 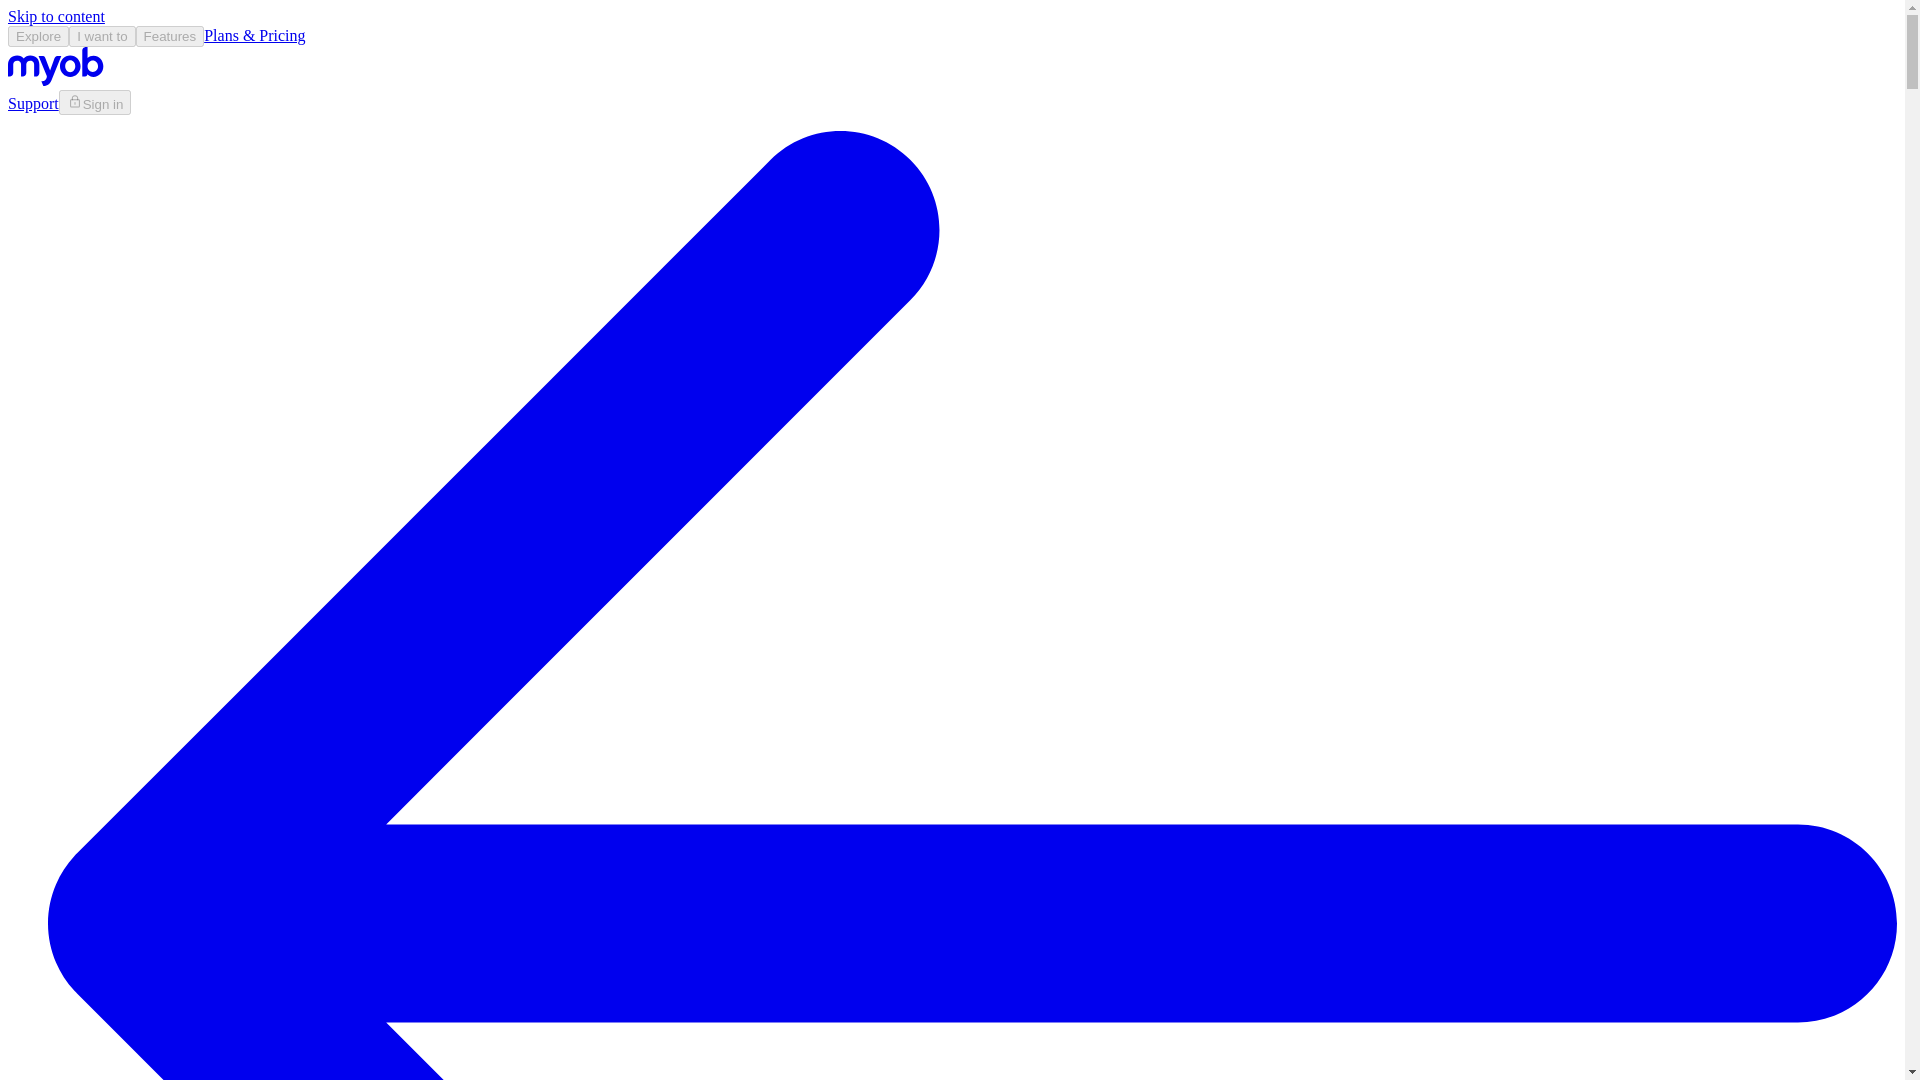 What do you see at coordinates (102, 36) in the screenshot?
I see `I want to` at bounding box center [102, 36].